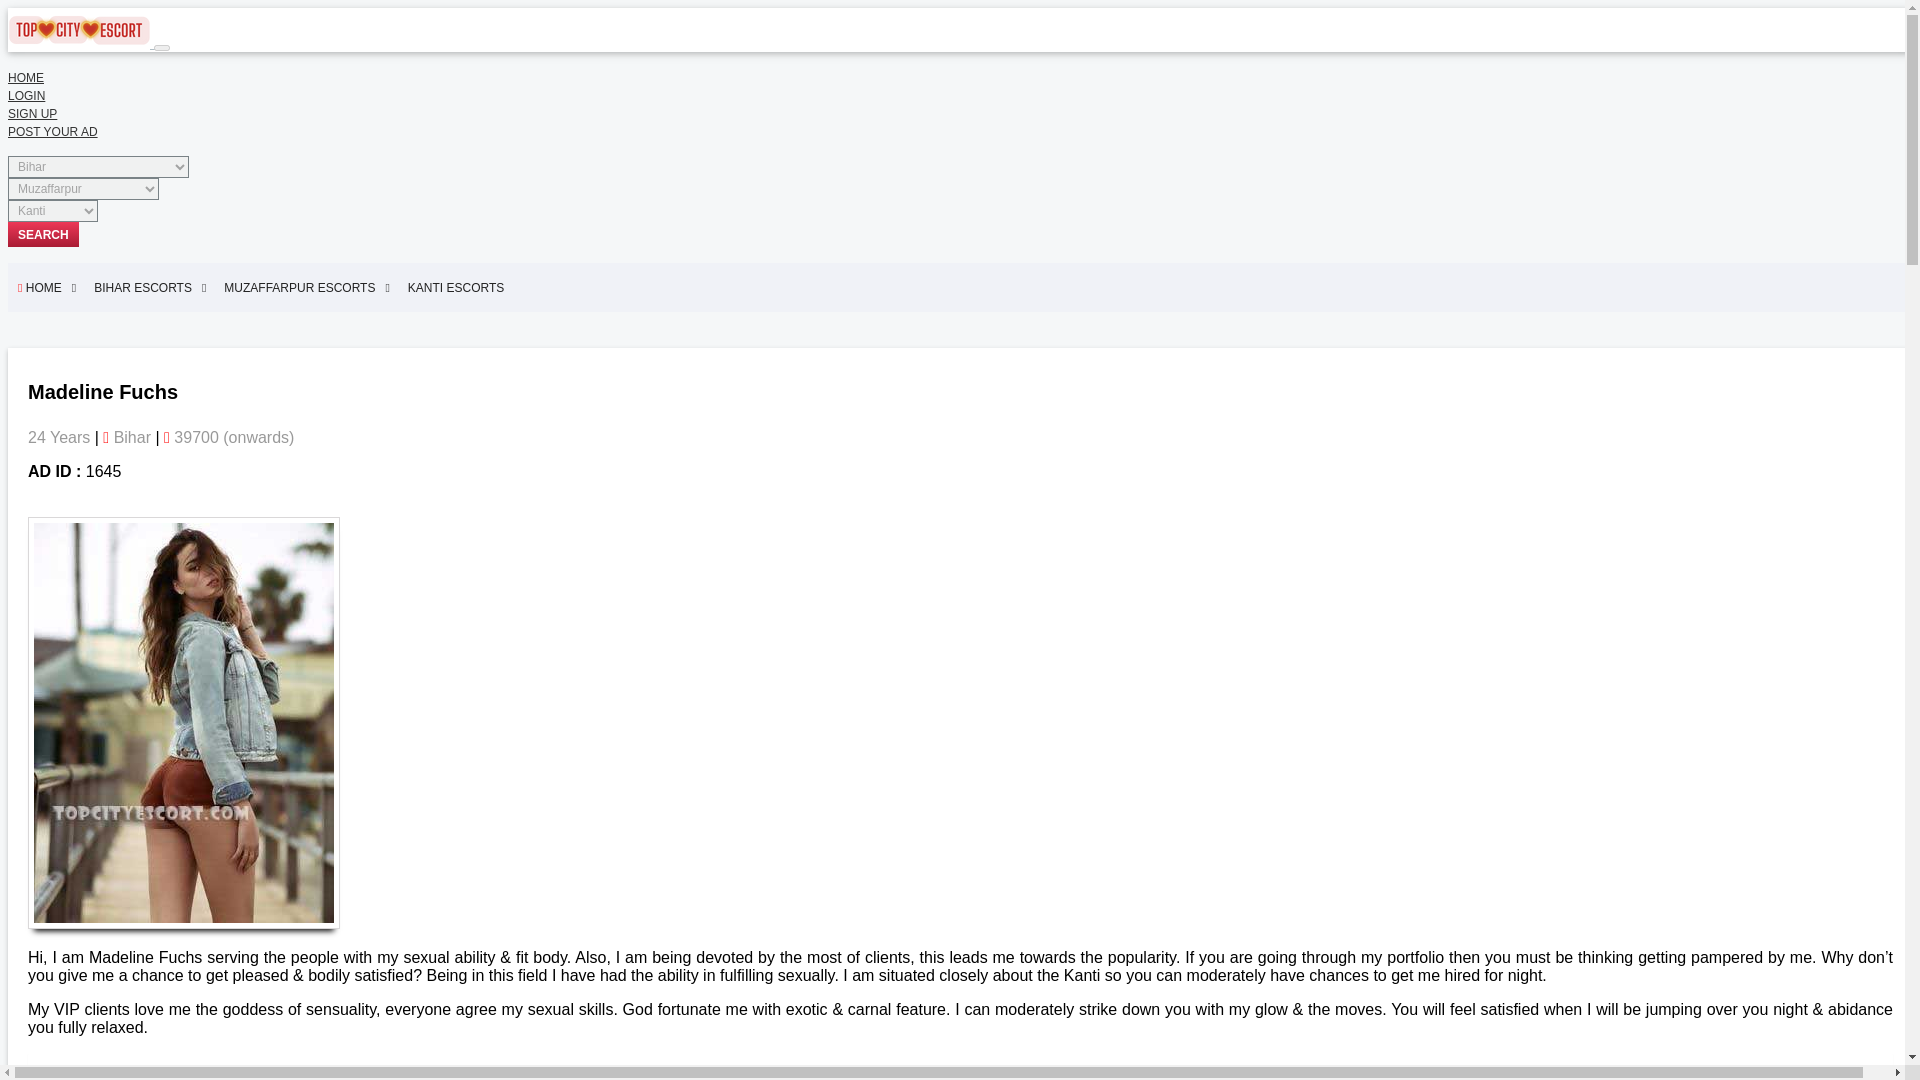 The image size is (1920, 1080). What do you see at coordinates (800, 1078) in the screenshot?
I see `Escorts in Mumbai` at bounding box center [800, 1078].